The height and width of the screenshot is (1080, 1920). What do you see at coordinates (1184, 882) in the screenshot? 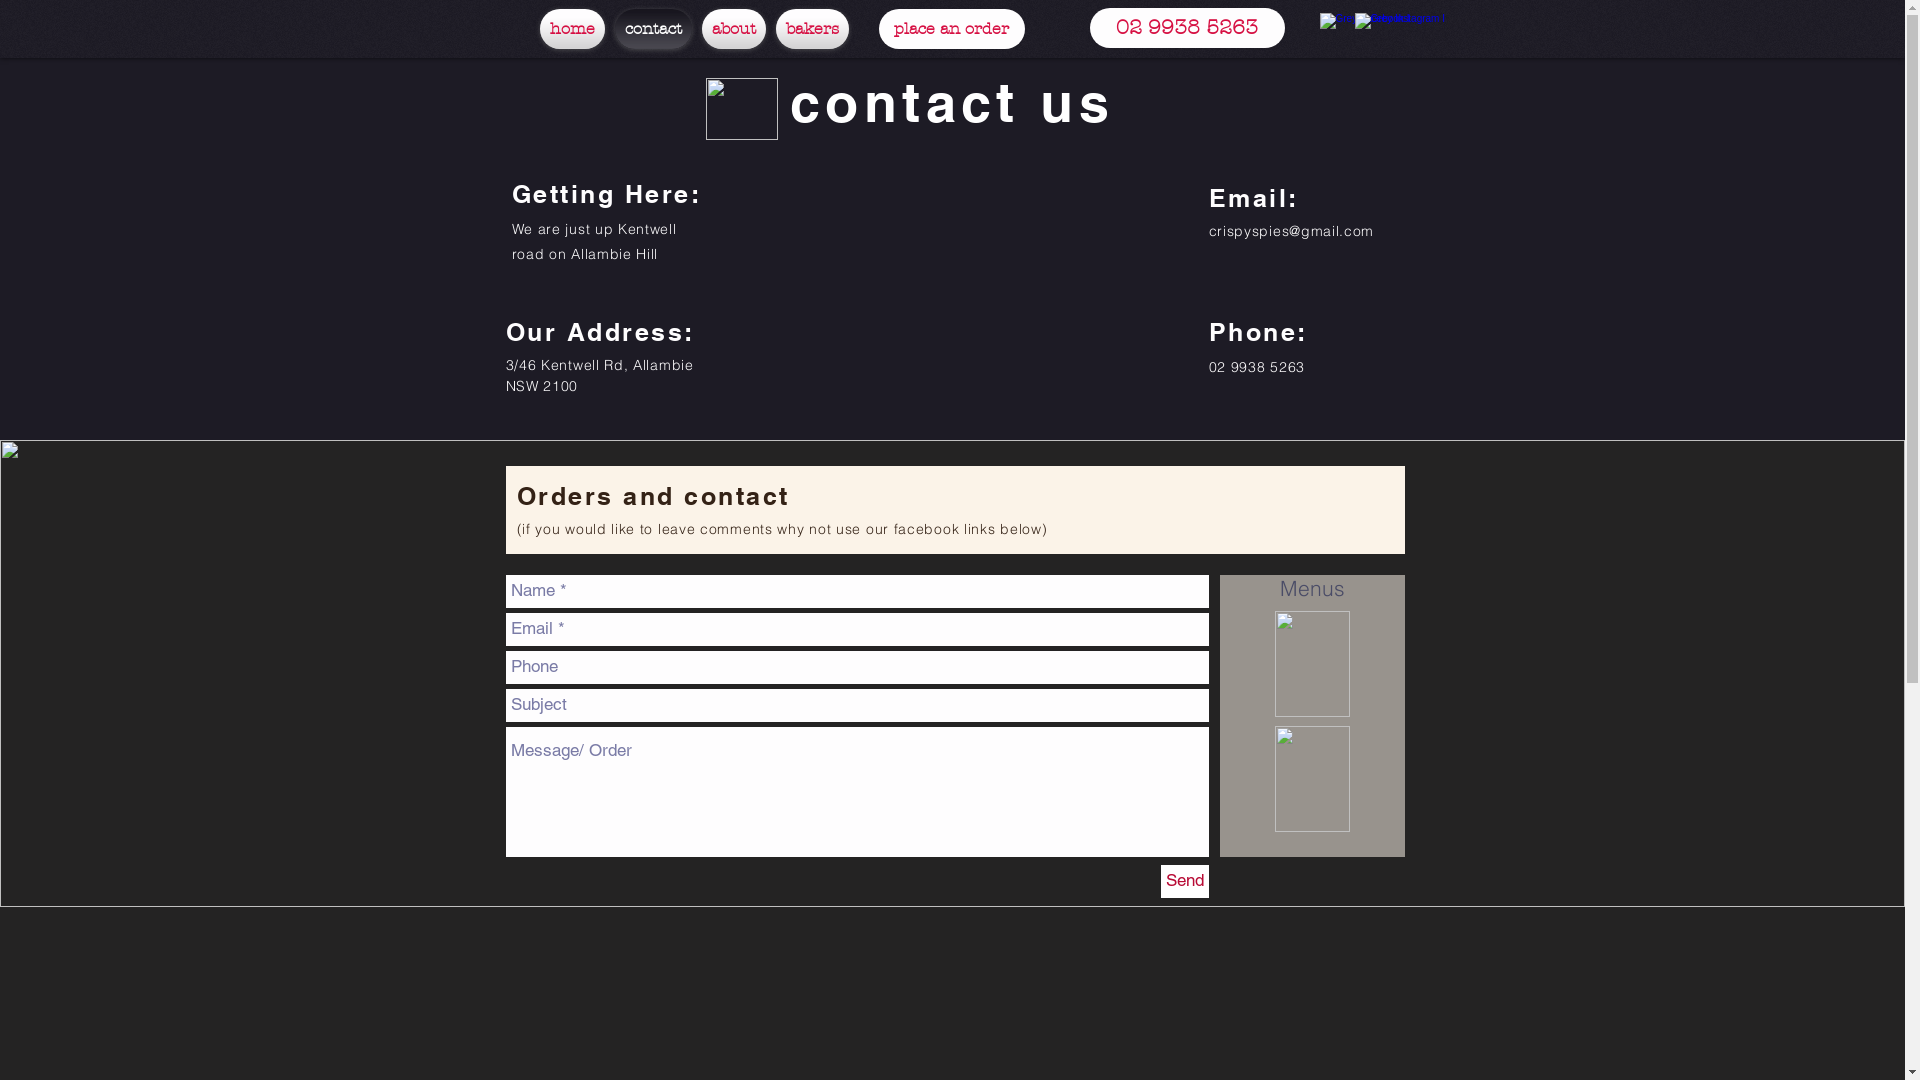
I see `Send` at bounding box center [1184, 882].